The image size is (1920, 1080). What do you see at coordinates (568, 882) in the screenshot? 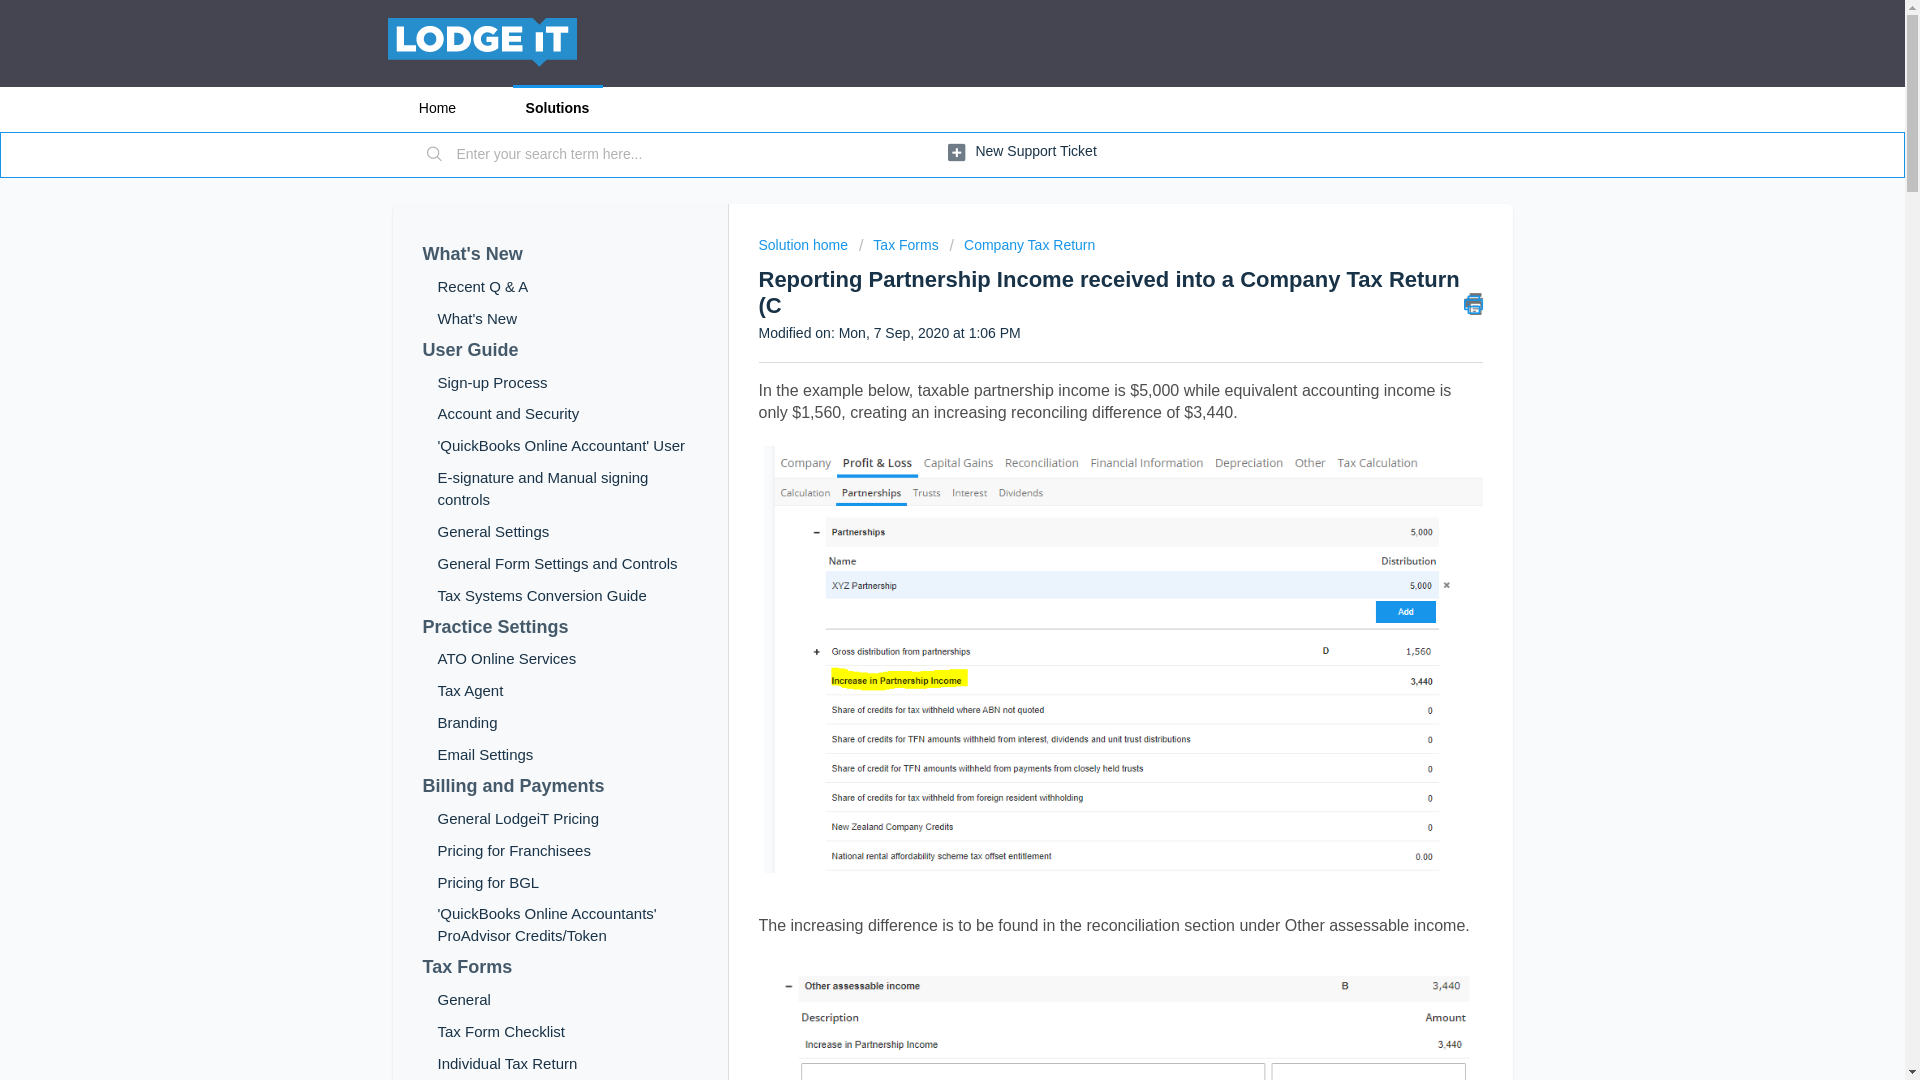
I see `Pricing for BGL` at bounding box center [568, 882].